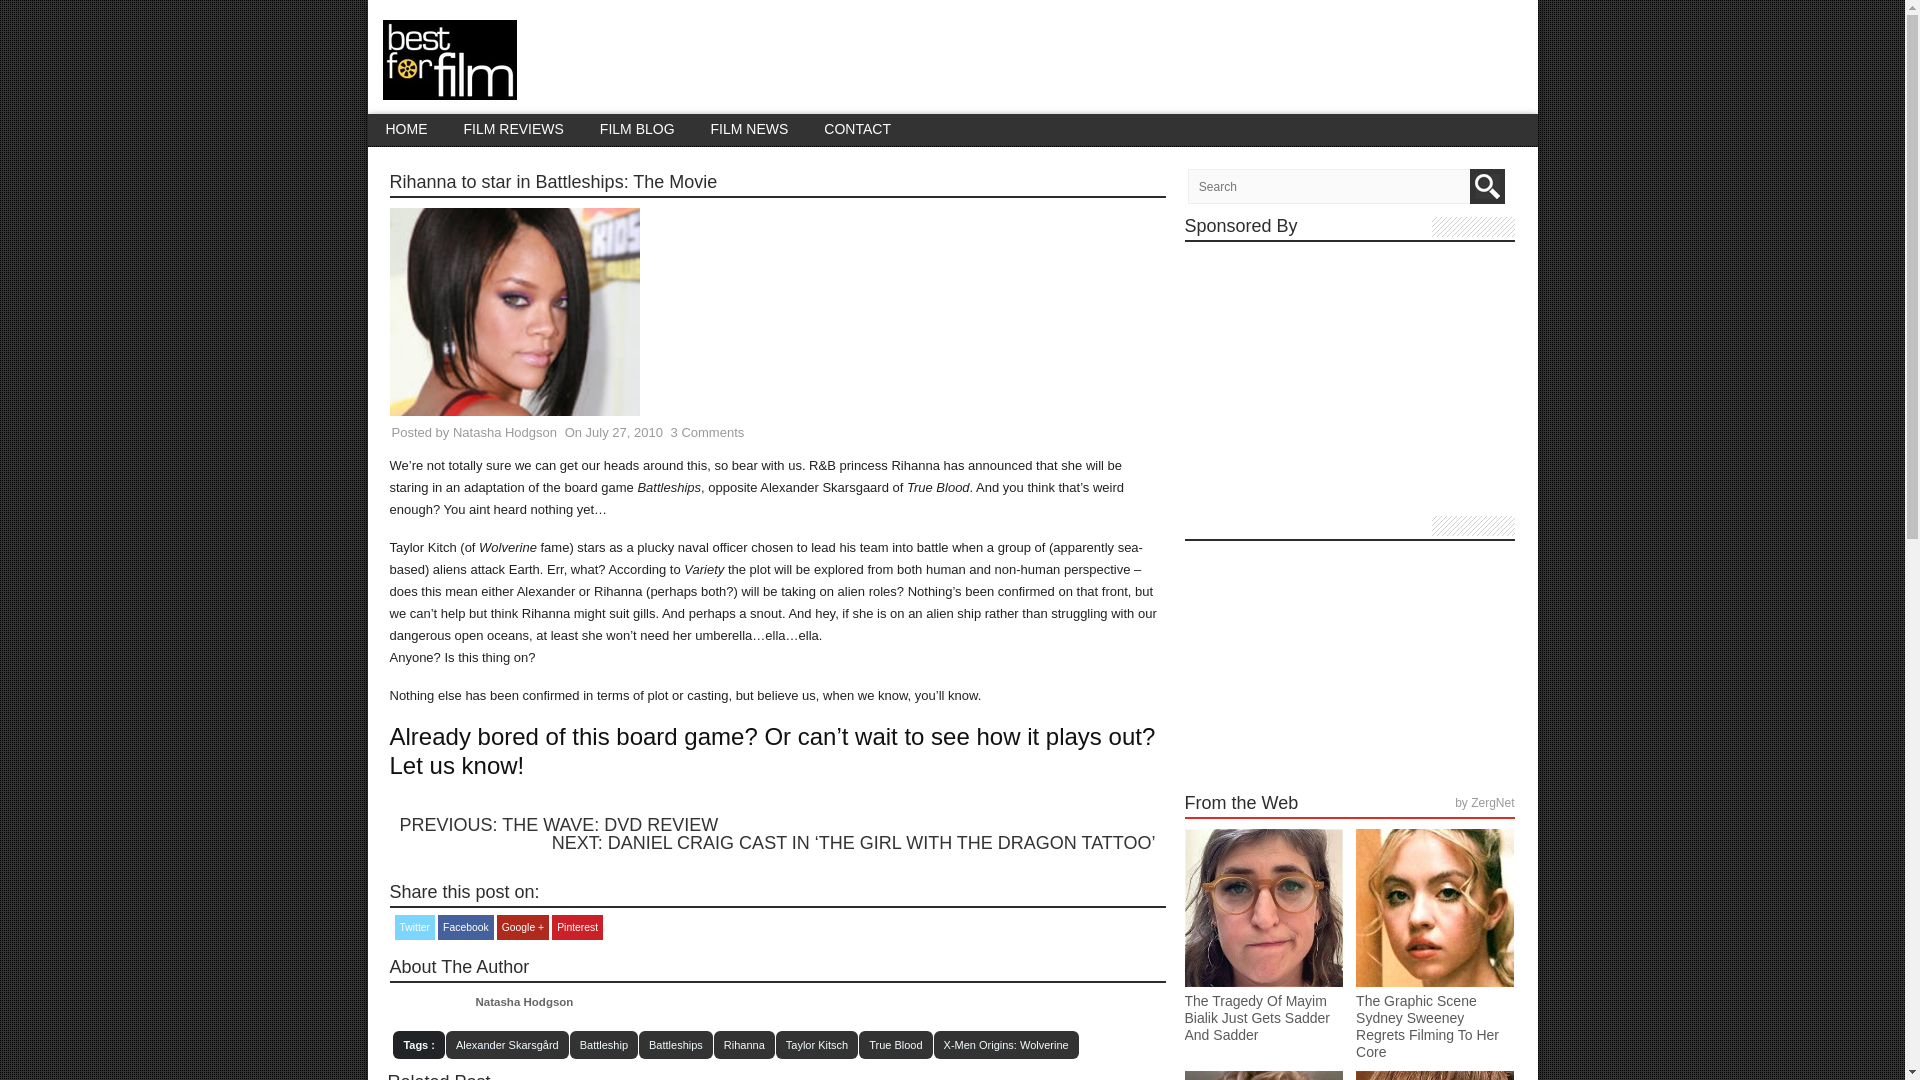  Describe the element at coordinates (504, 432) in the screenshot. I see `Natasha Hodgson` at that location.